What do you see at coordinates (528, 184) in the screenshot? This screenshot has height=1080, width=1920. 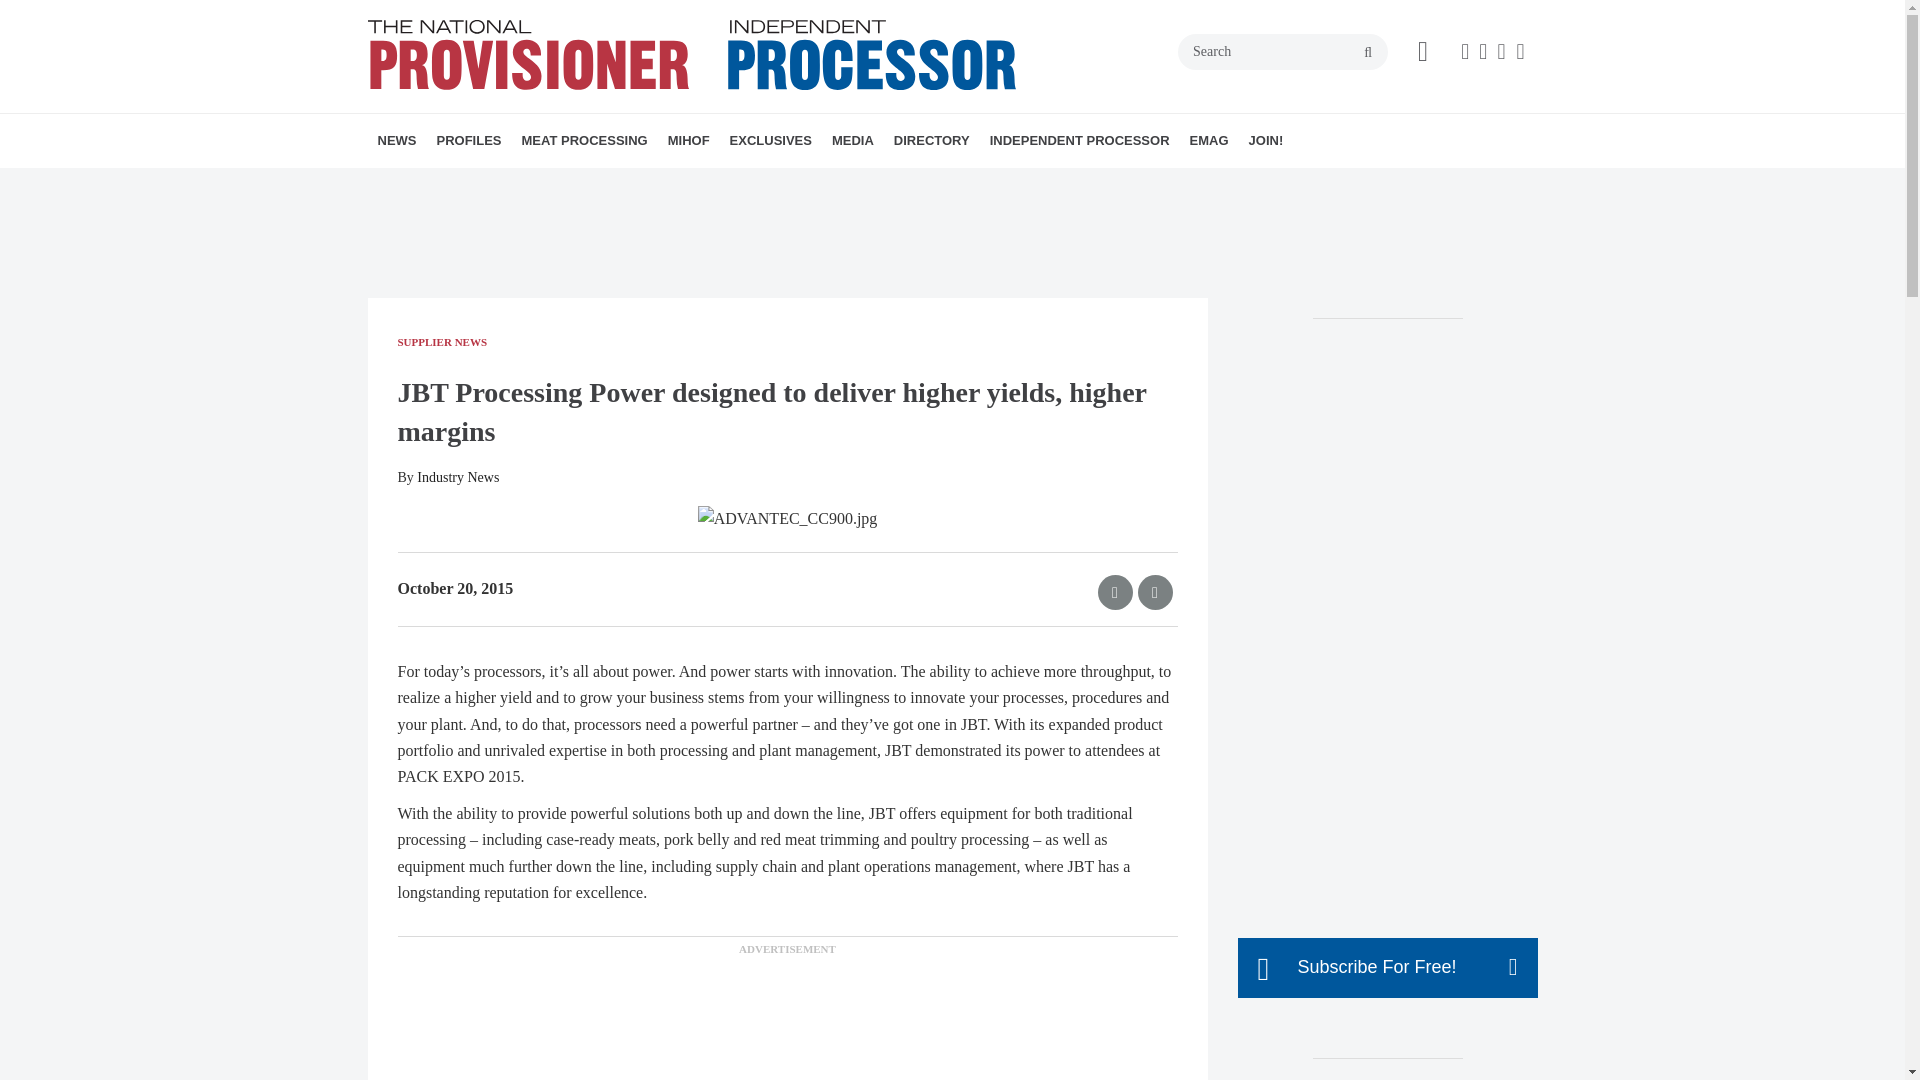 I see `NEW CONSUMER PRODUCTS` at bounding box center [528, 184].